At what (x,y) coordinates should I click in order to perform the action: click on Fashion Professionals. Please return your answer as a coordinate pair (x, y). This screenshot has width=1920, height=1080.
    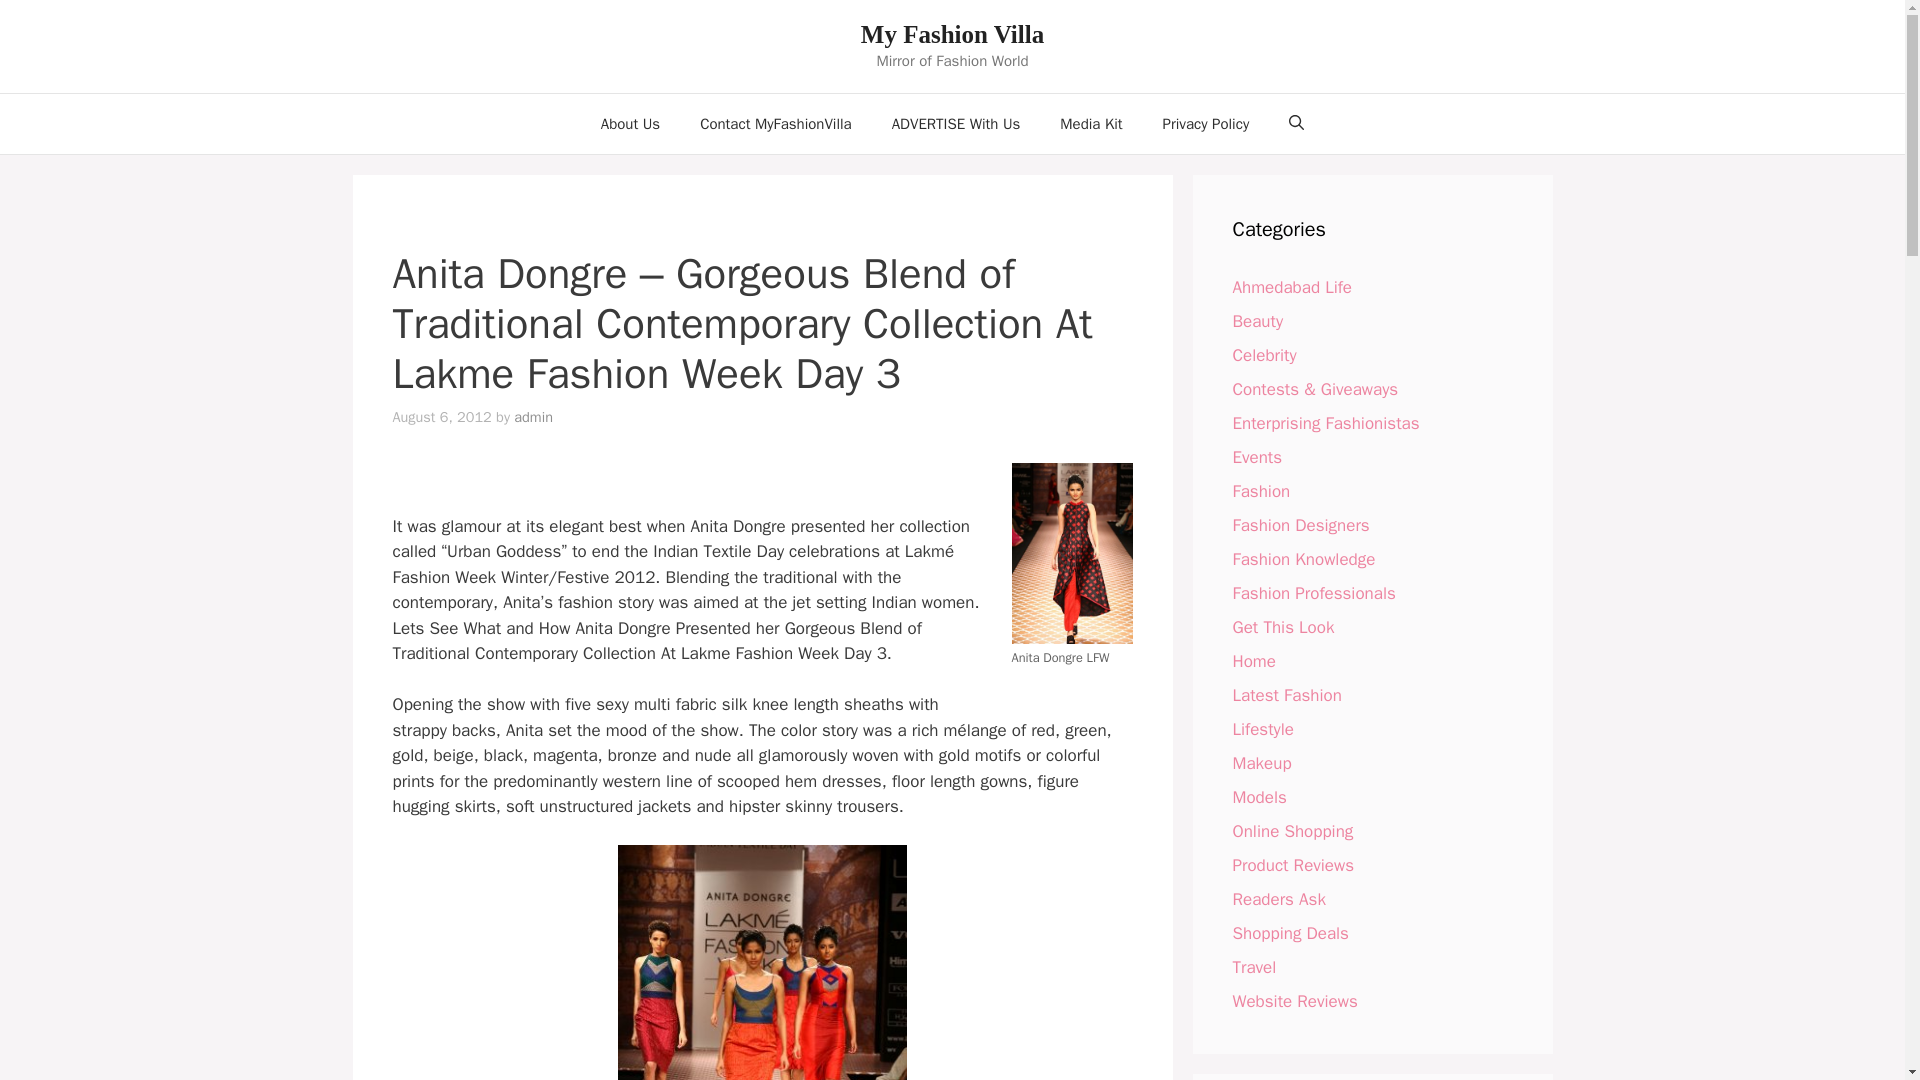
    Looking at the image, I should click on (1314, 592).